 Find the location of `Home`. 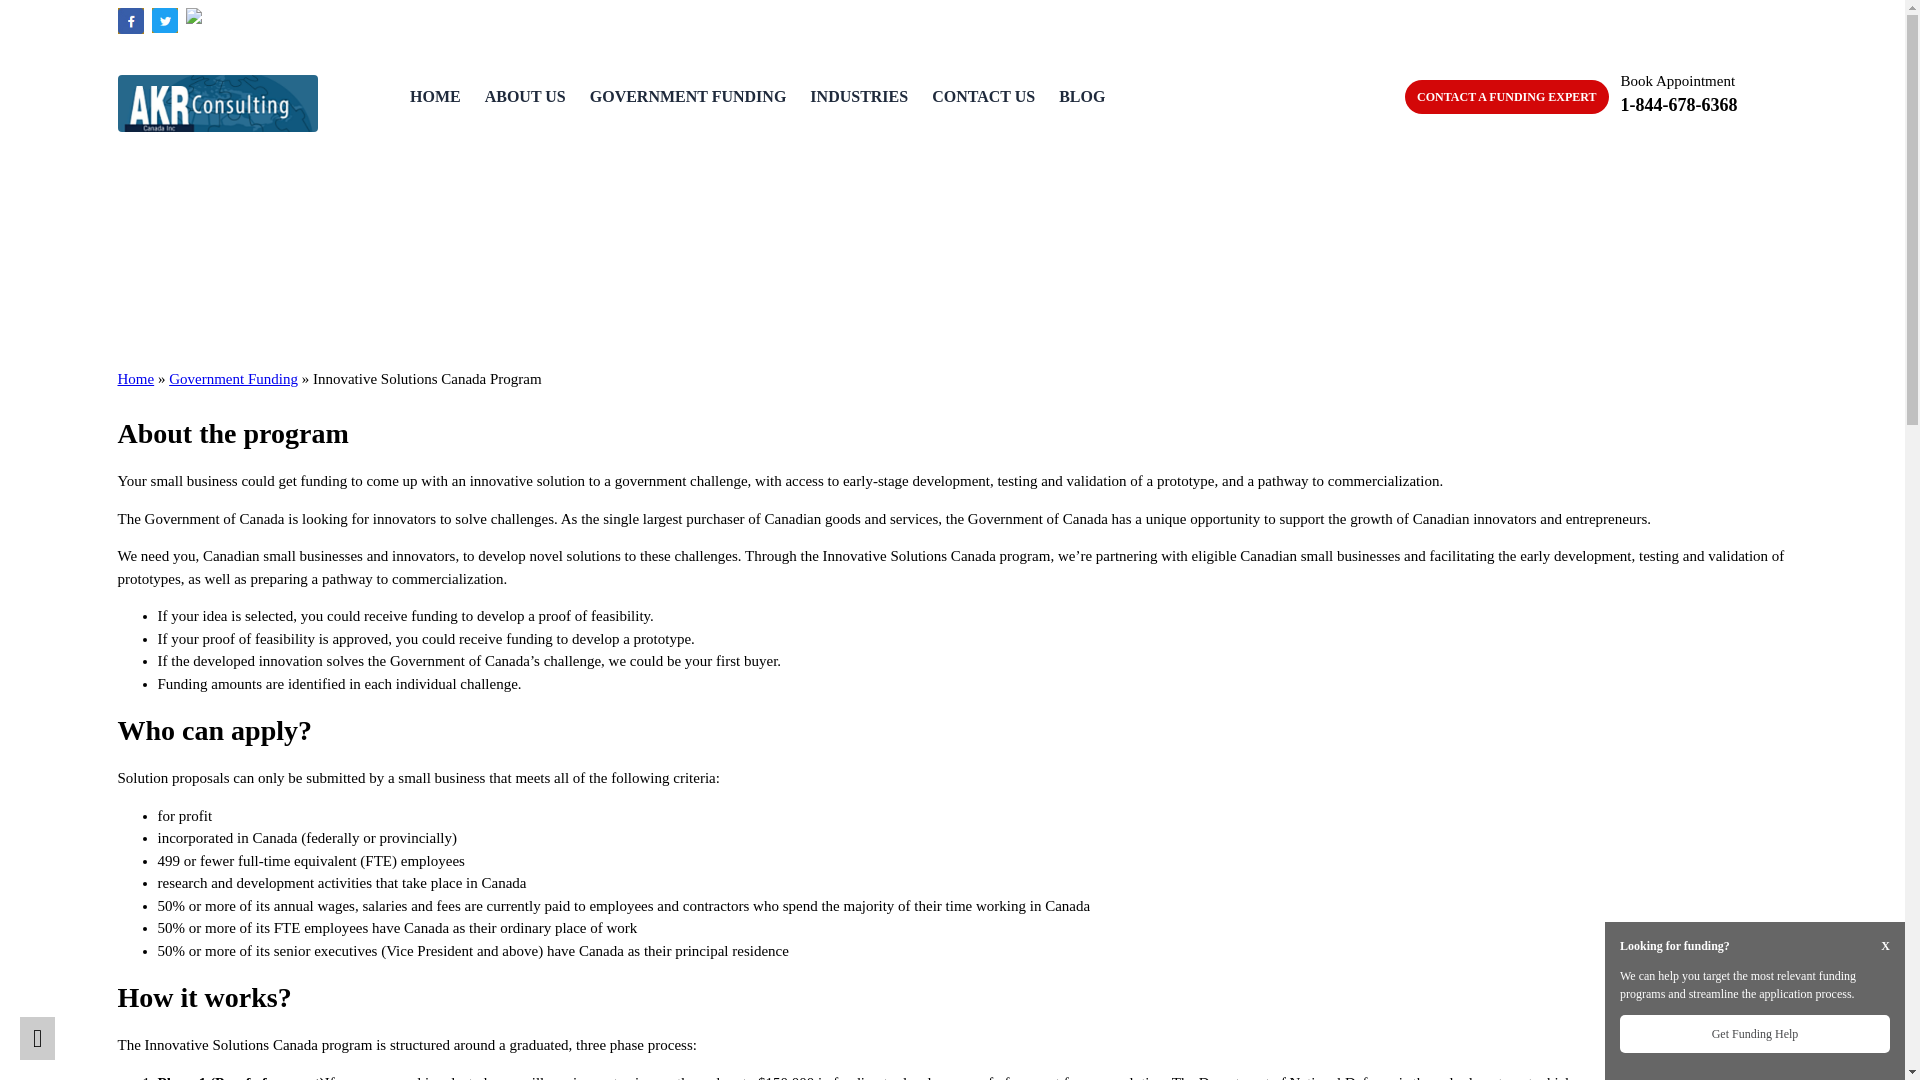

Home is located at coordinates (136, 378).